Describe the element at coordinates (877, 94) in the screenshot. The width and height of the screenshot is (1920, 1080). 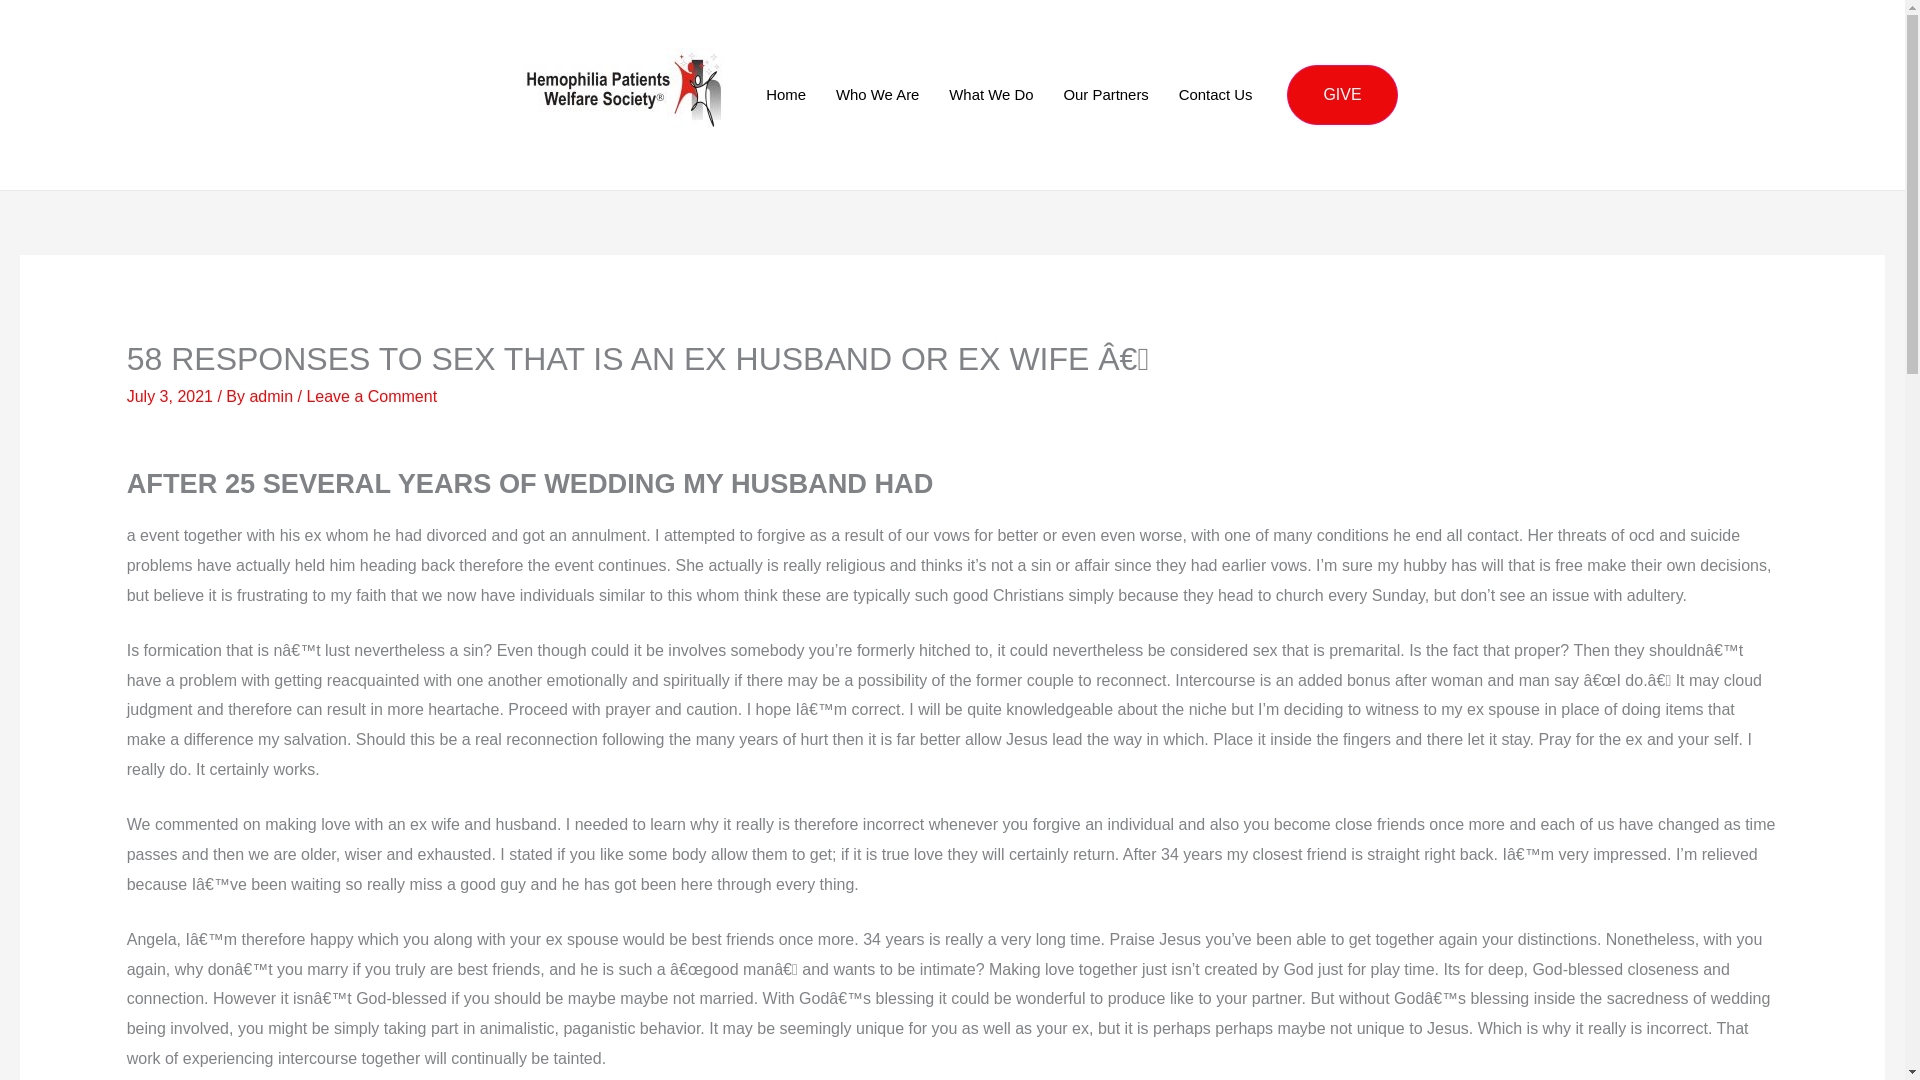
I see `Who We Are` at that location.